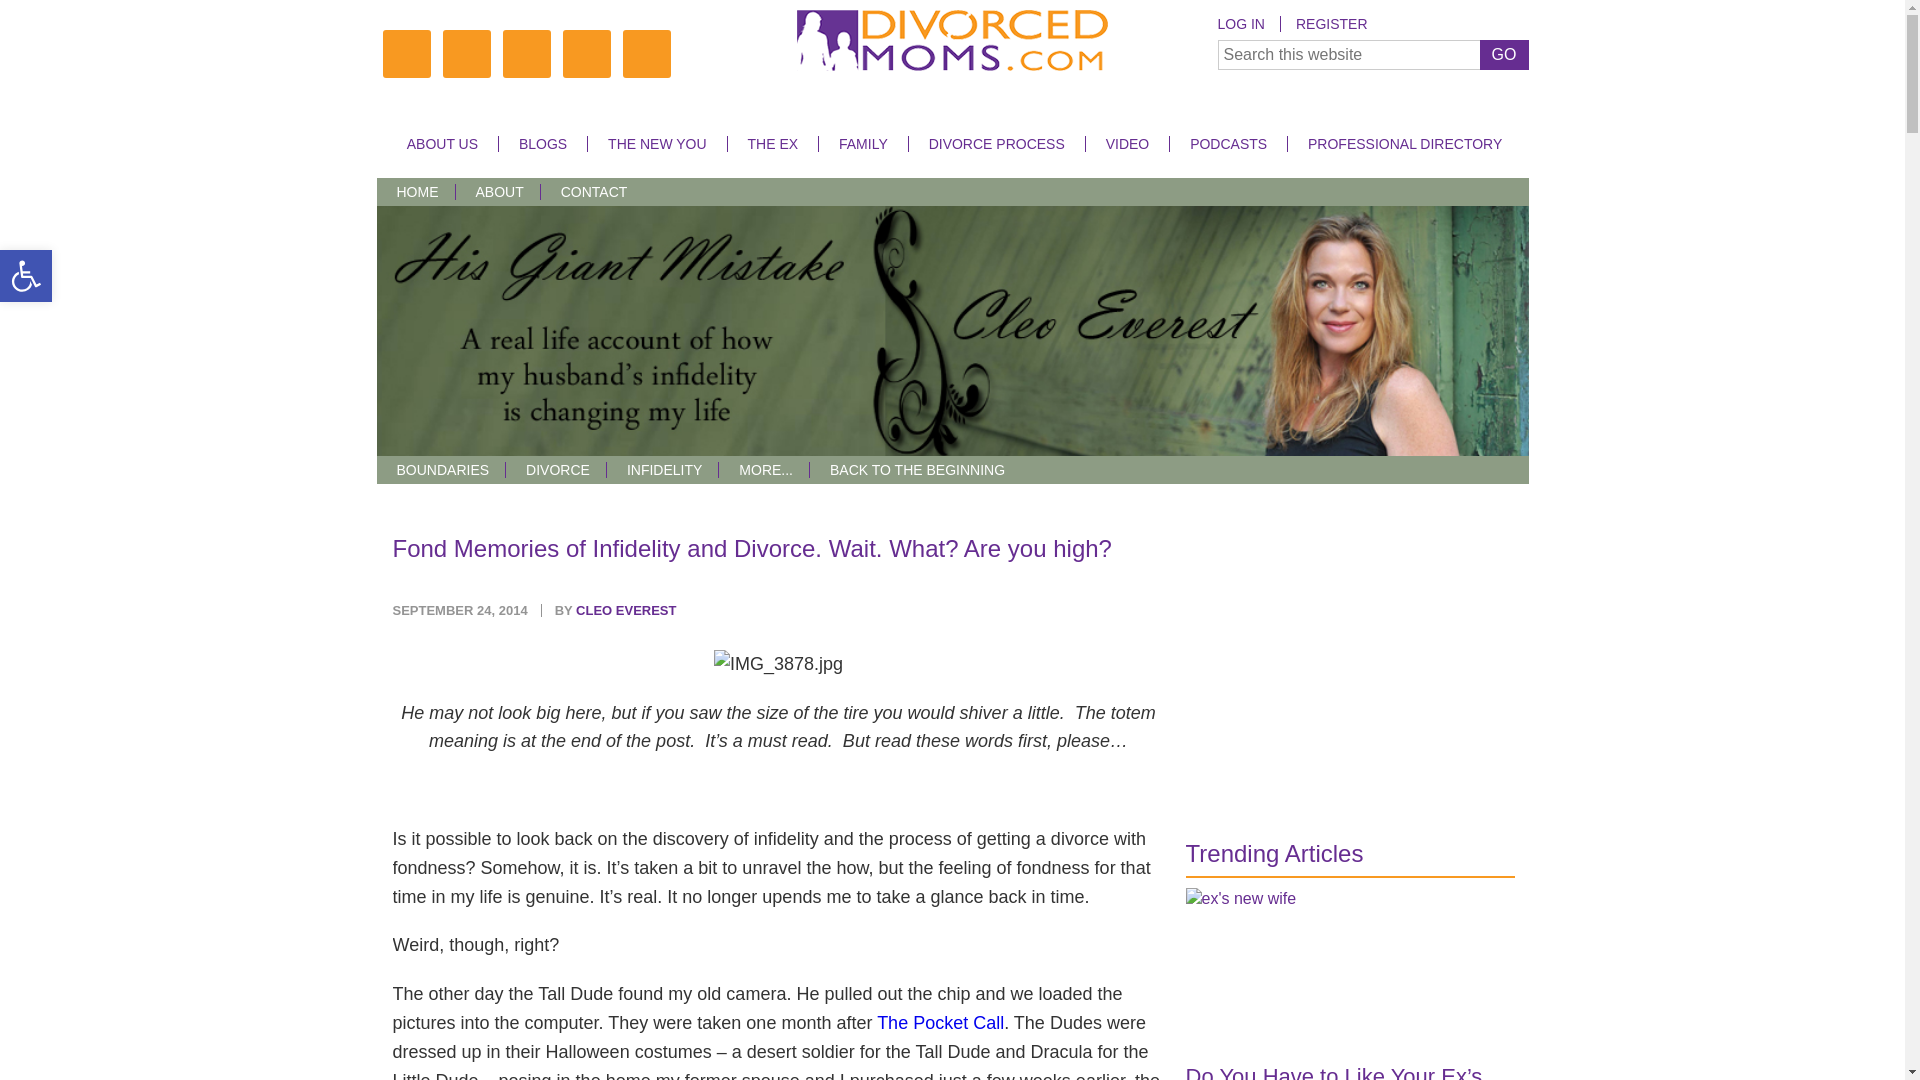 This screenshot has width=1920, height=1080. I want to click on ABOUT US, so click(442, 144).